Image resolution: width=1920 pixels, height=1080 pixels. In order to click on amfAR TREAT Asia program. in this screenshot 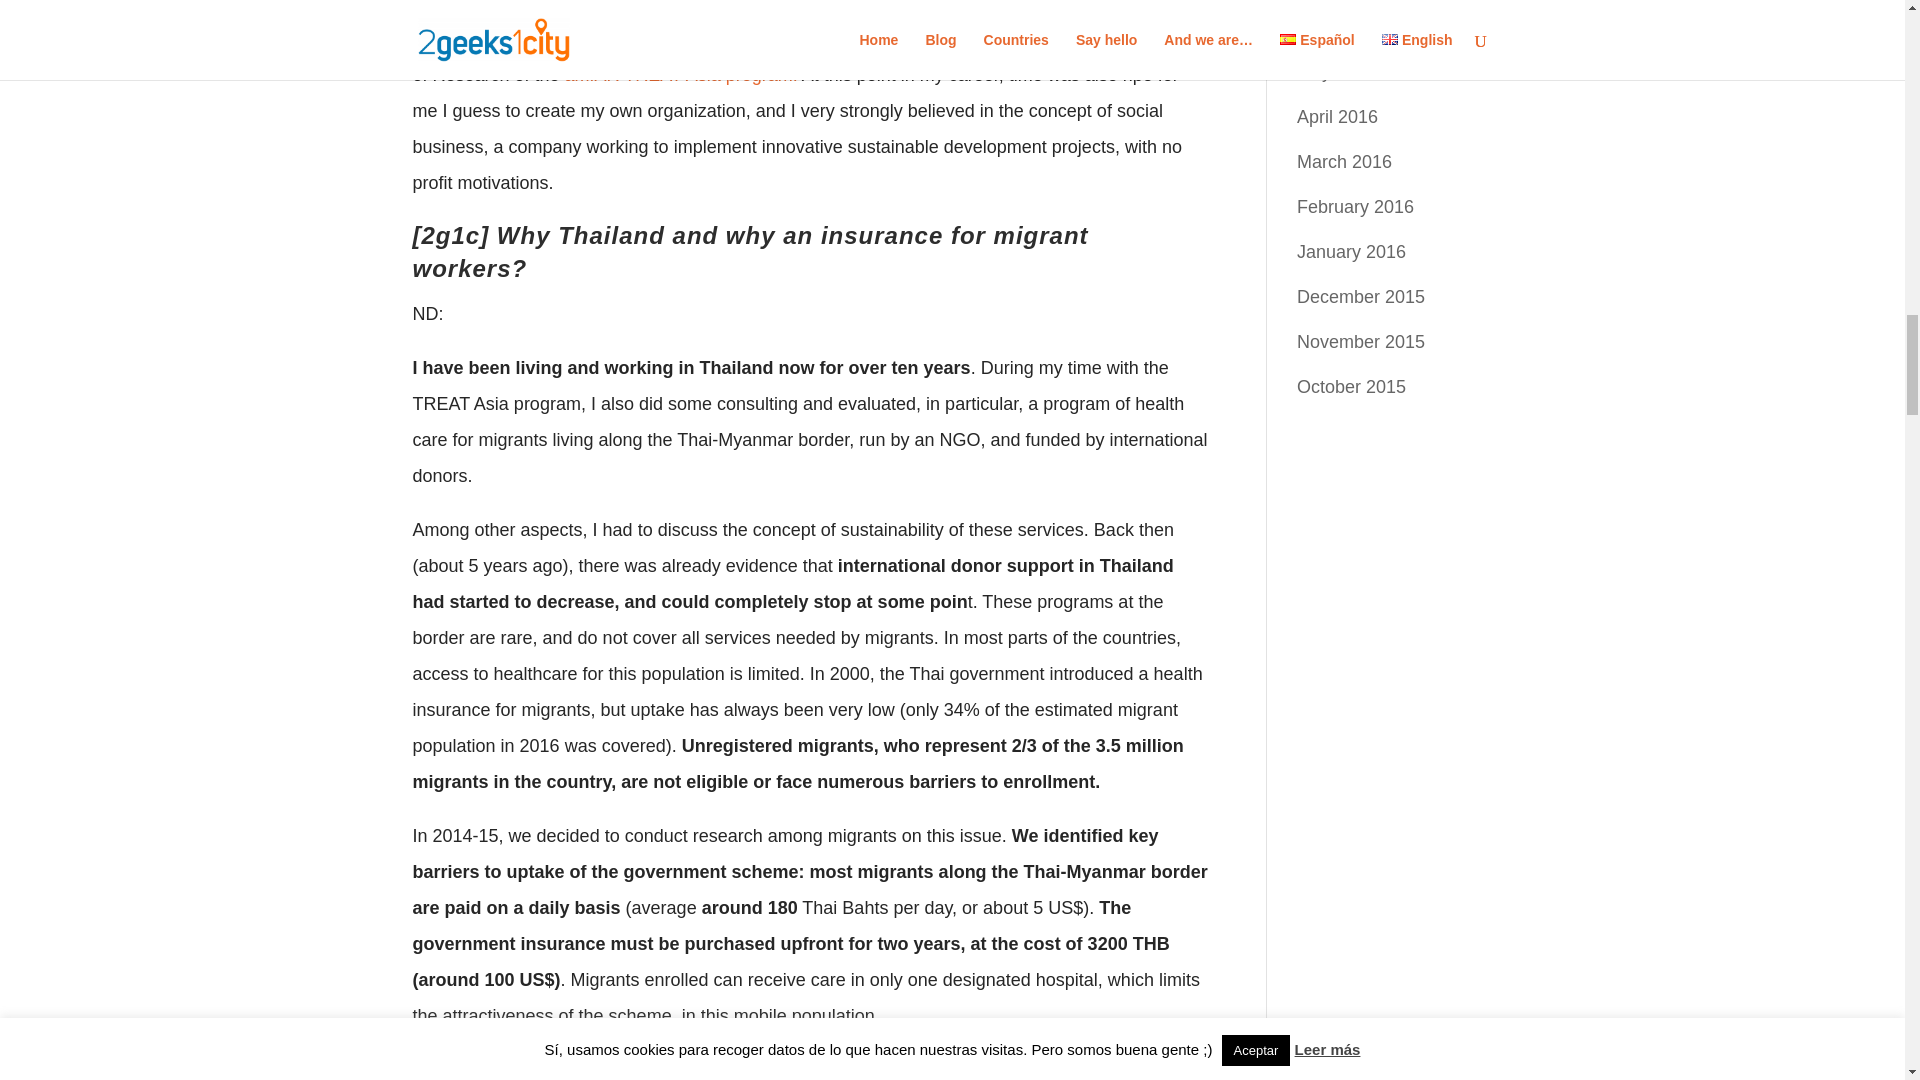, I will do `click(681, 74)`.